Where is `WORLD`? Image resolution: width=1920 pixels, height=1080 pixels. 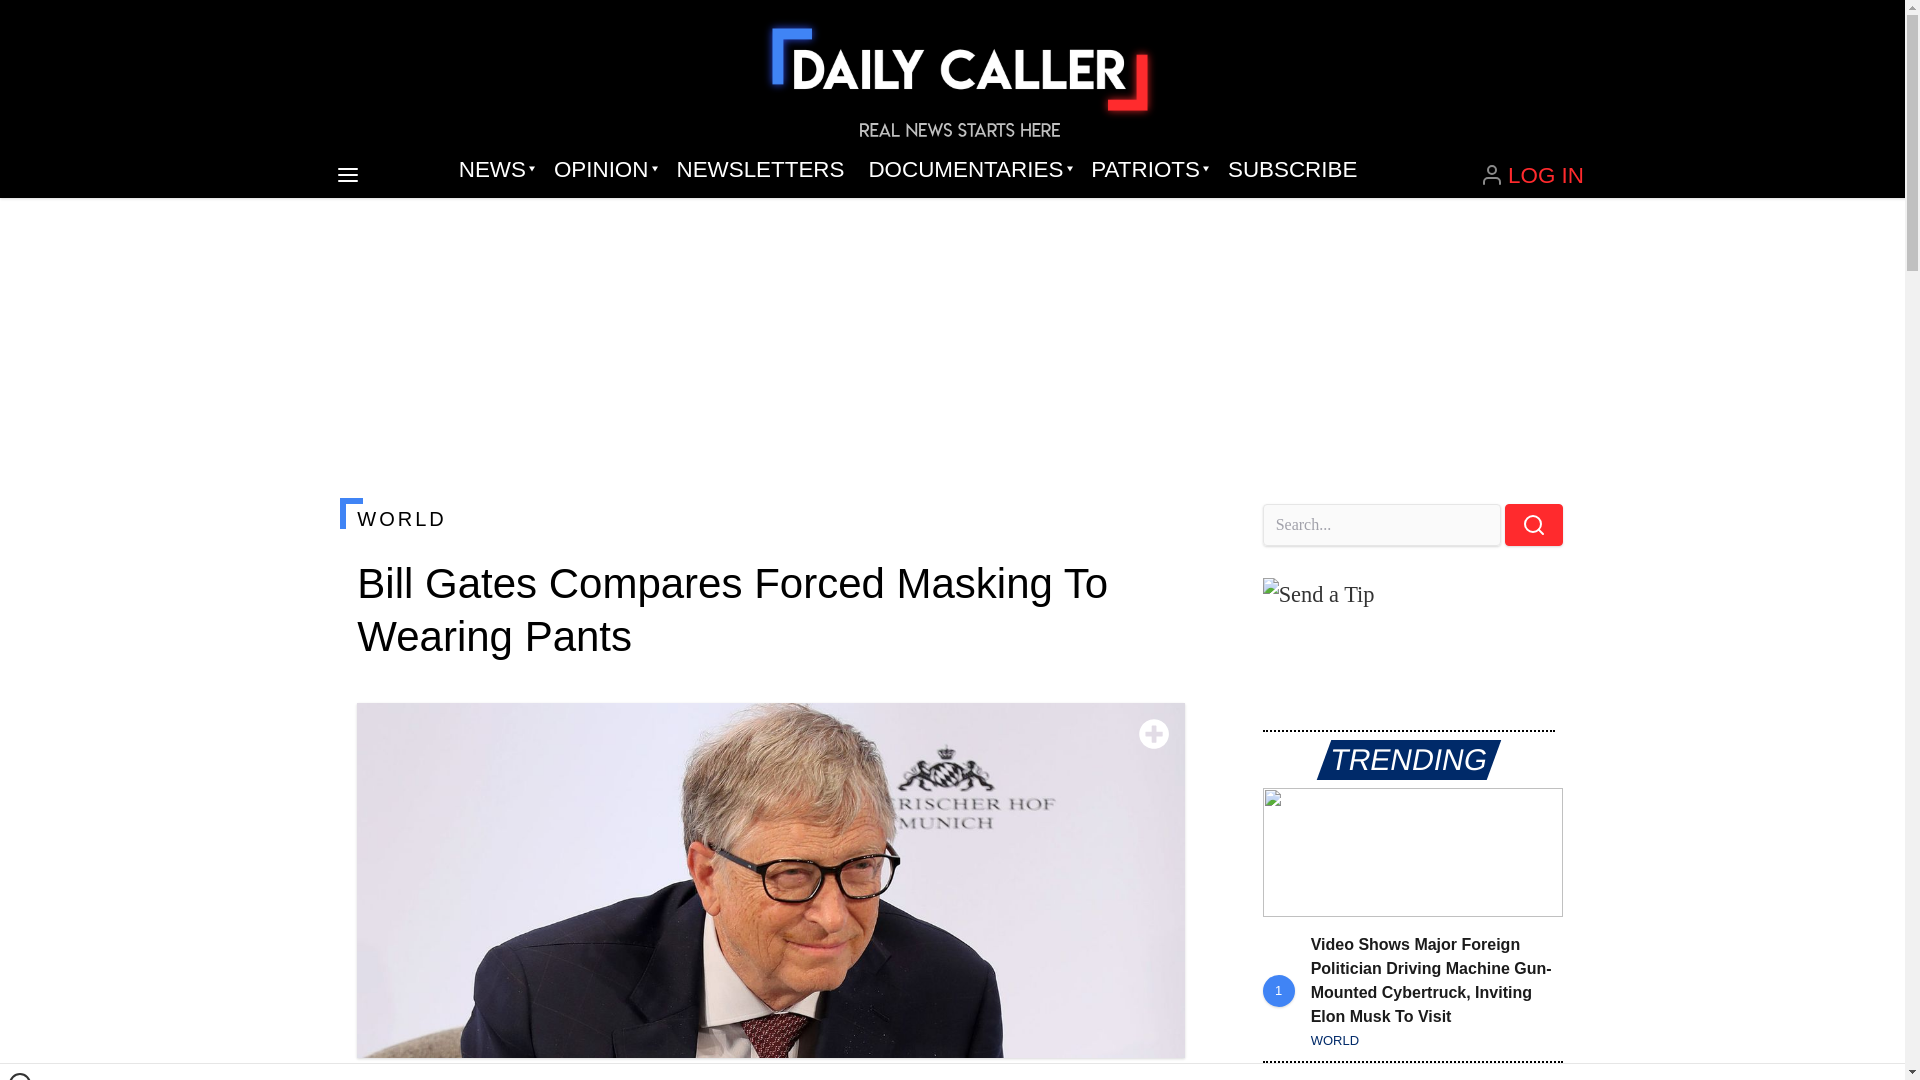
WORLD is located at coordinates (770, 518).